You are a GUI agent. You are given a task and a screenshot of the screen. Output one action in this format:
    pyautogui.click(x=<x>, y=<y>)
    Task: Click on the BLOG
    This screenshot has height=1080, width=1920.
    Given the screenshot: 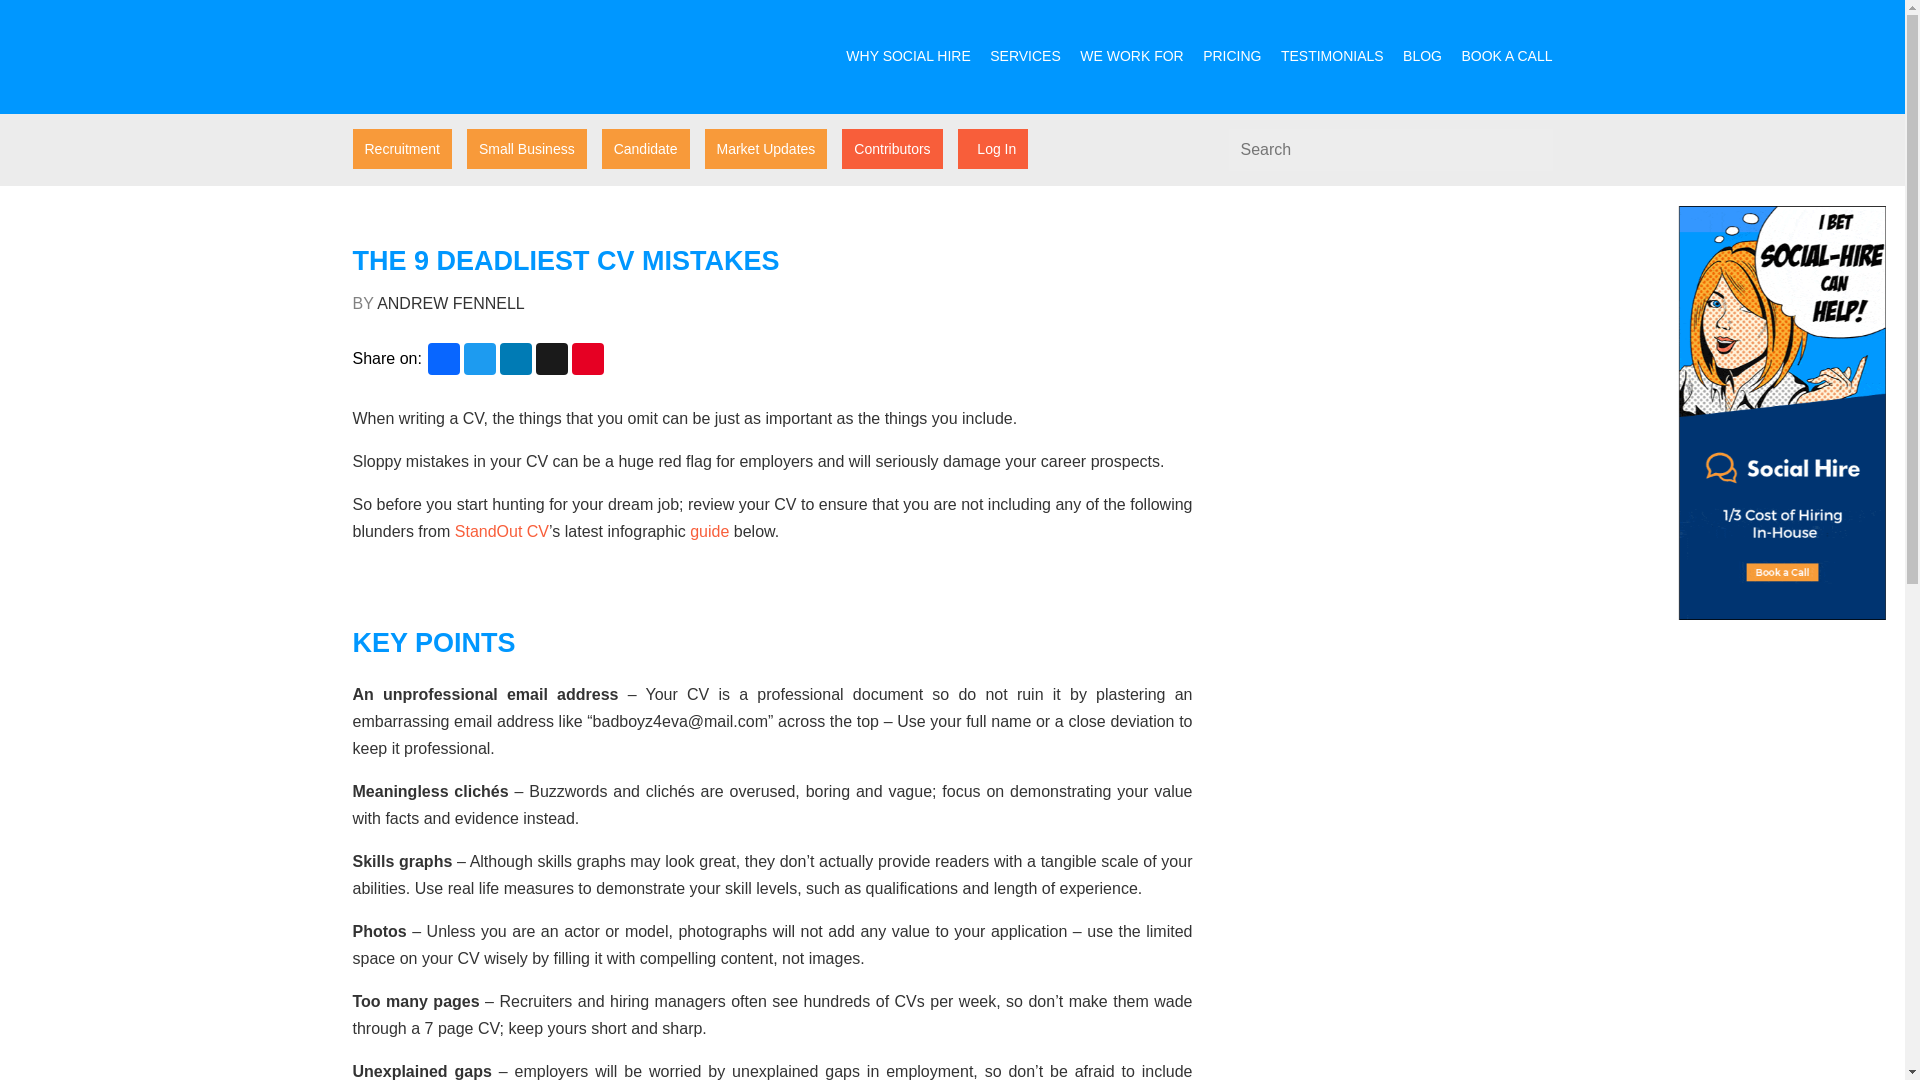 What is the action you would take?
    pyautogui.click(x=1422, y=55)
    